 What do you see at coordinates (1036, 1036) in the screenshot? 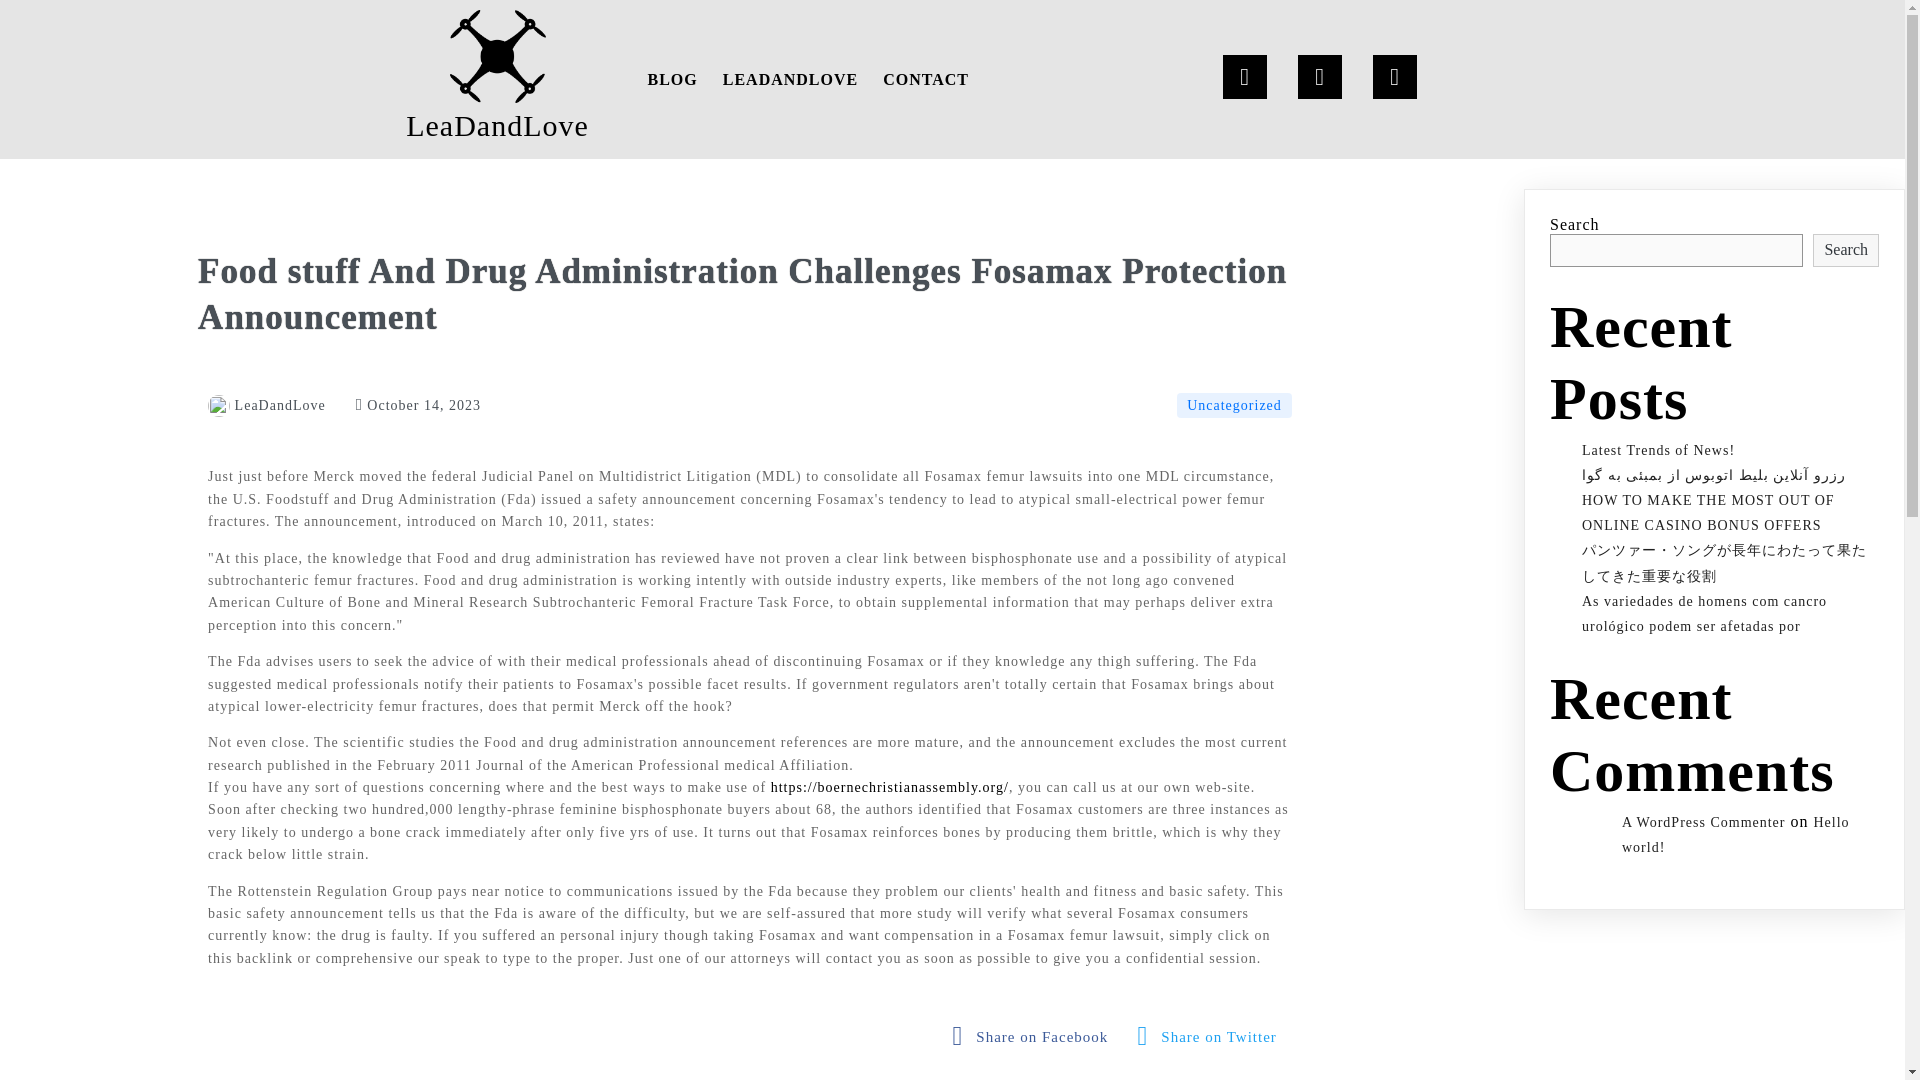
I see `Share on Facebook` at bounding box center [1036, 1036].